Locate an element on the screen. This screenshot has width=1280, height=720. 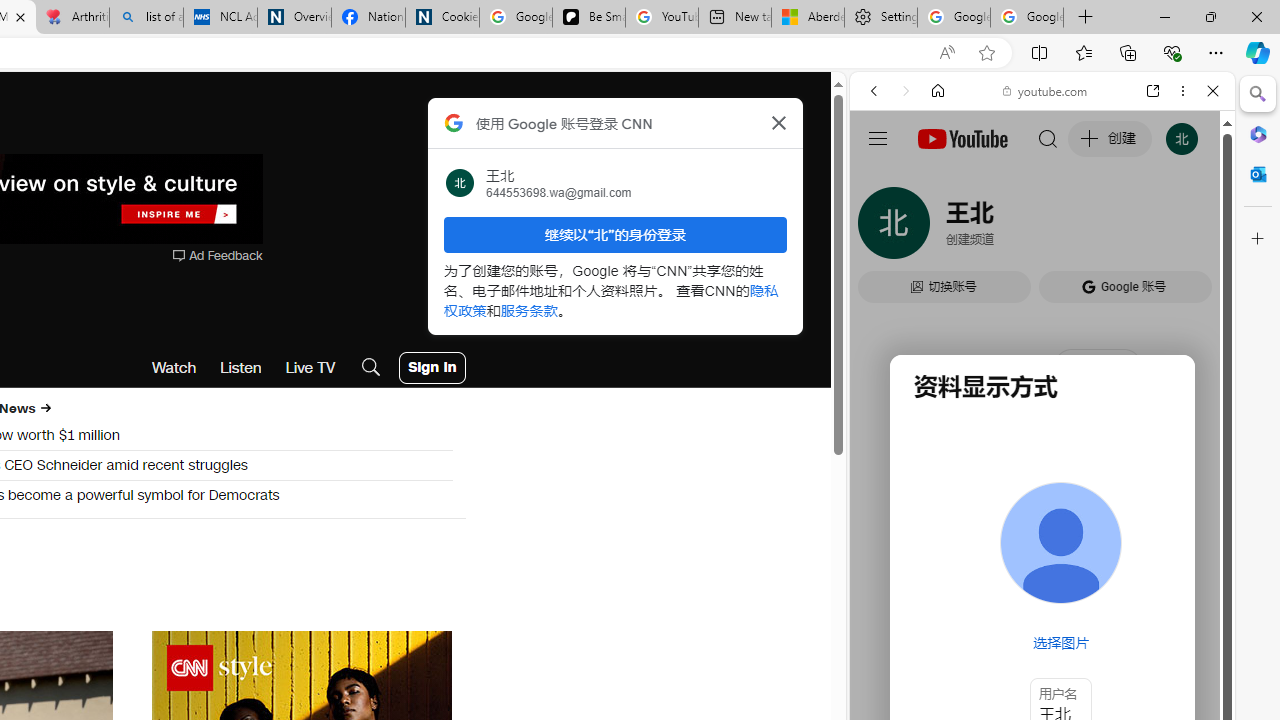
Open link in new tab is located at coordinates (1153, 91).